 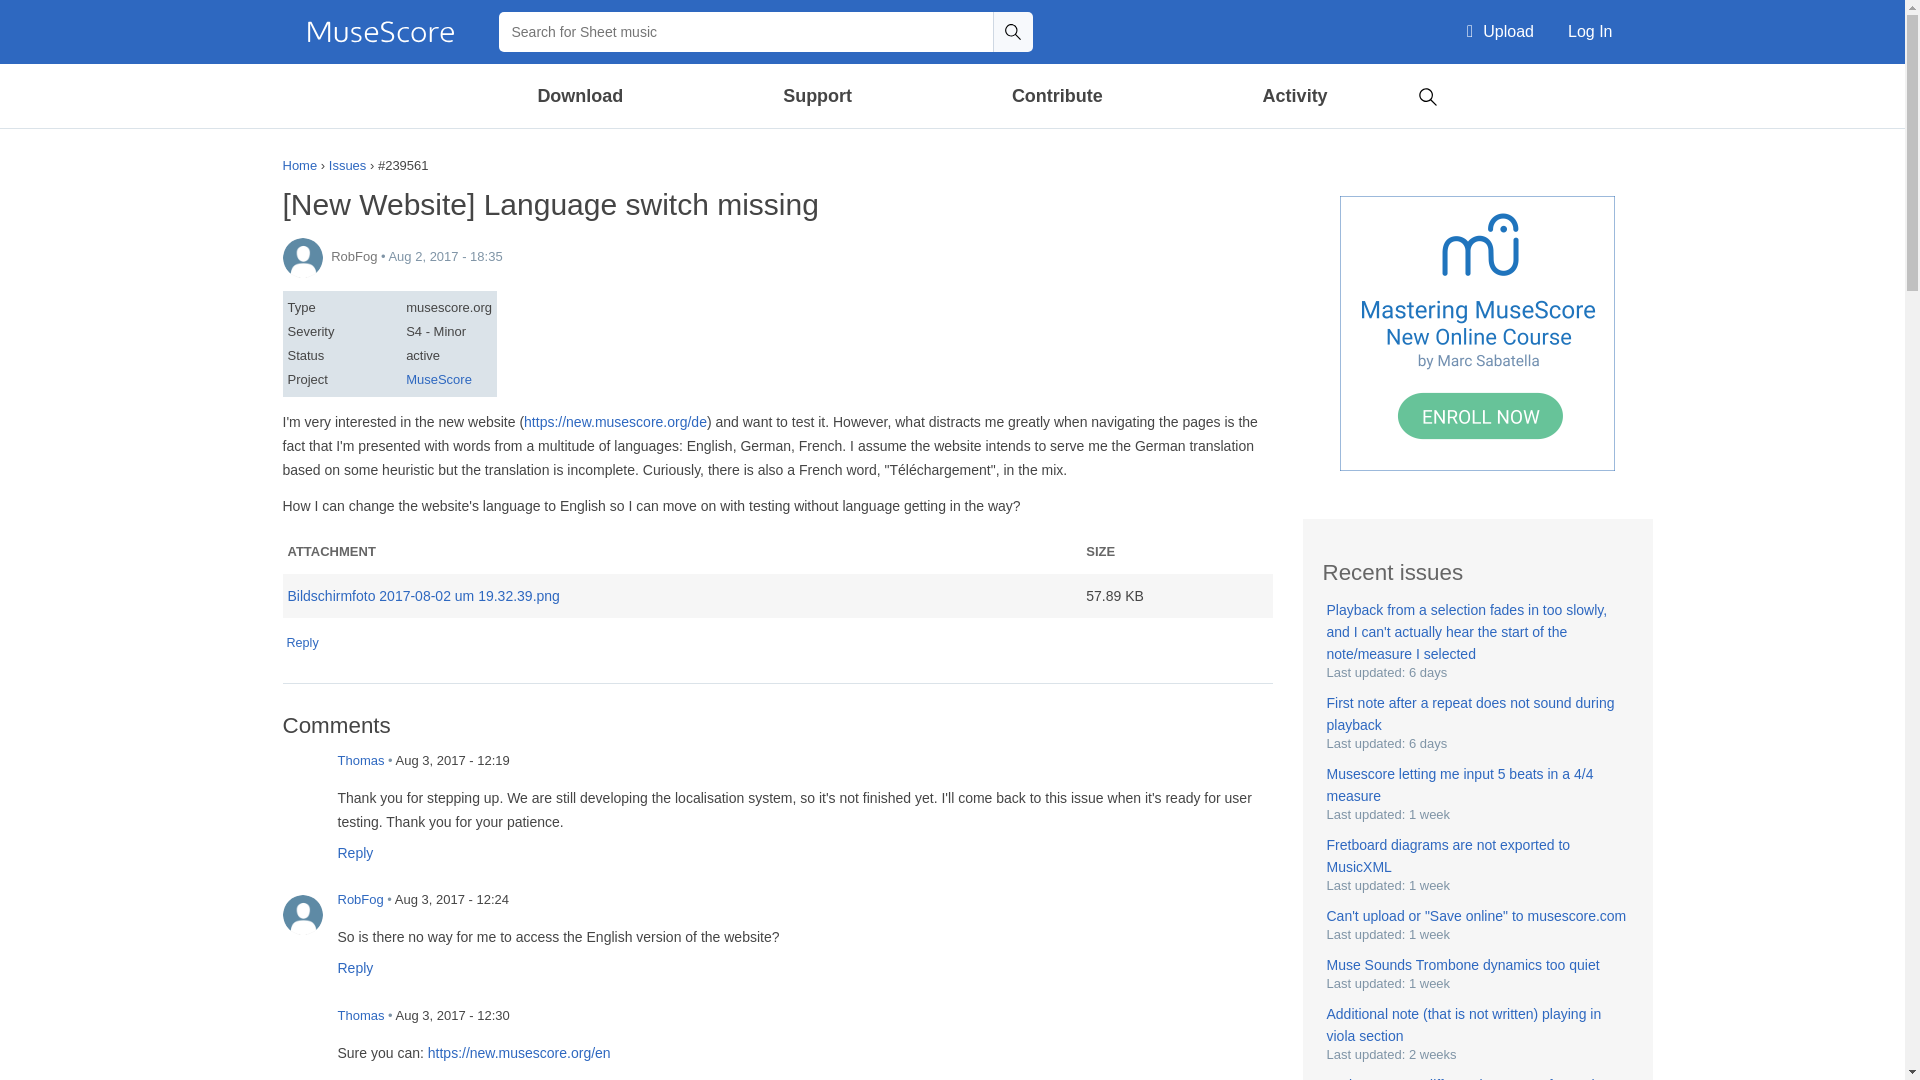 What do you see at coordinates (1012, 31) in the screenshot?
I see `Search` at bounding box center [1012, 31].